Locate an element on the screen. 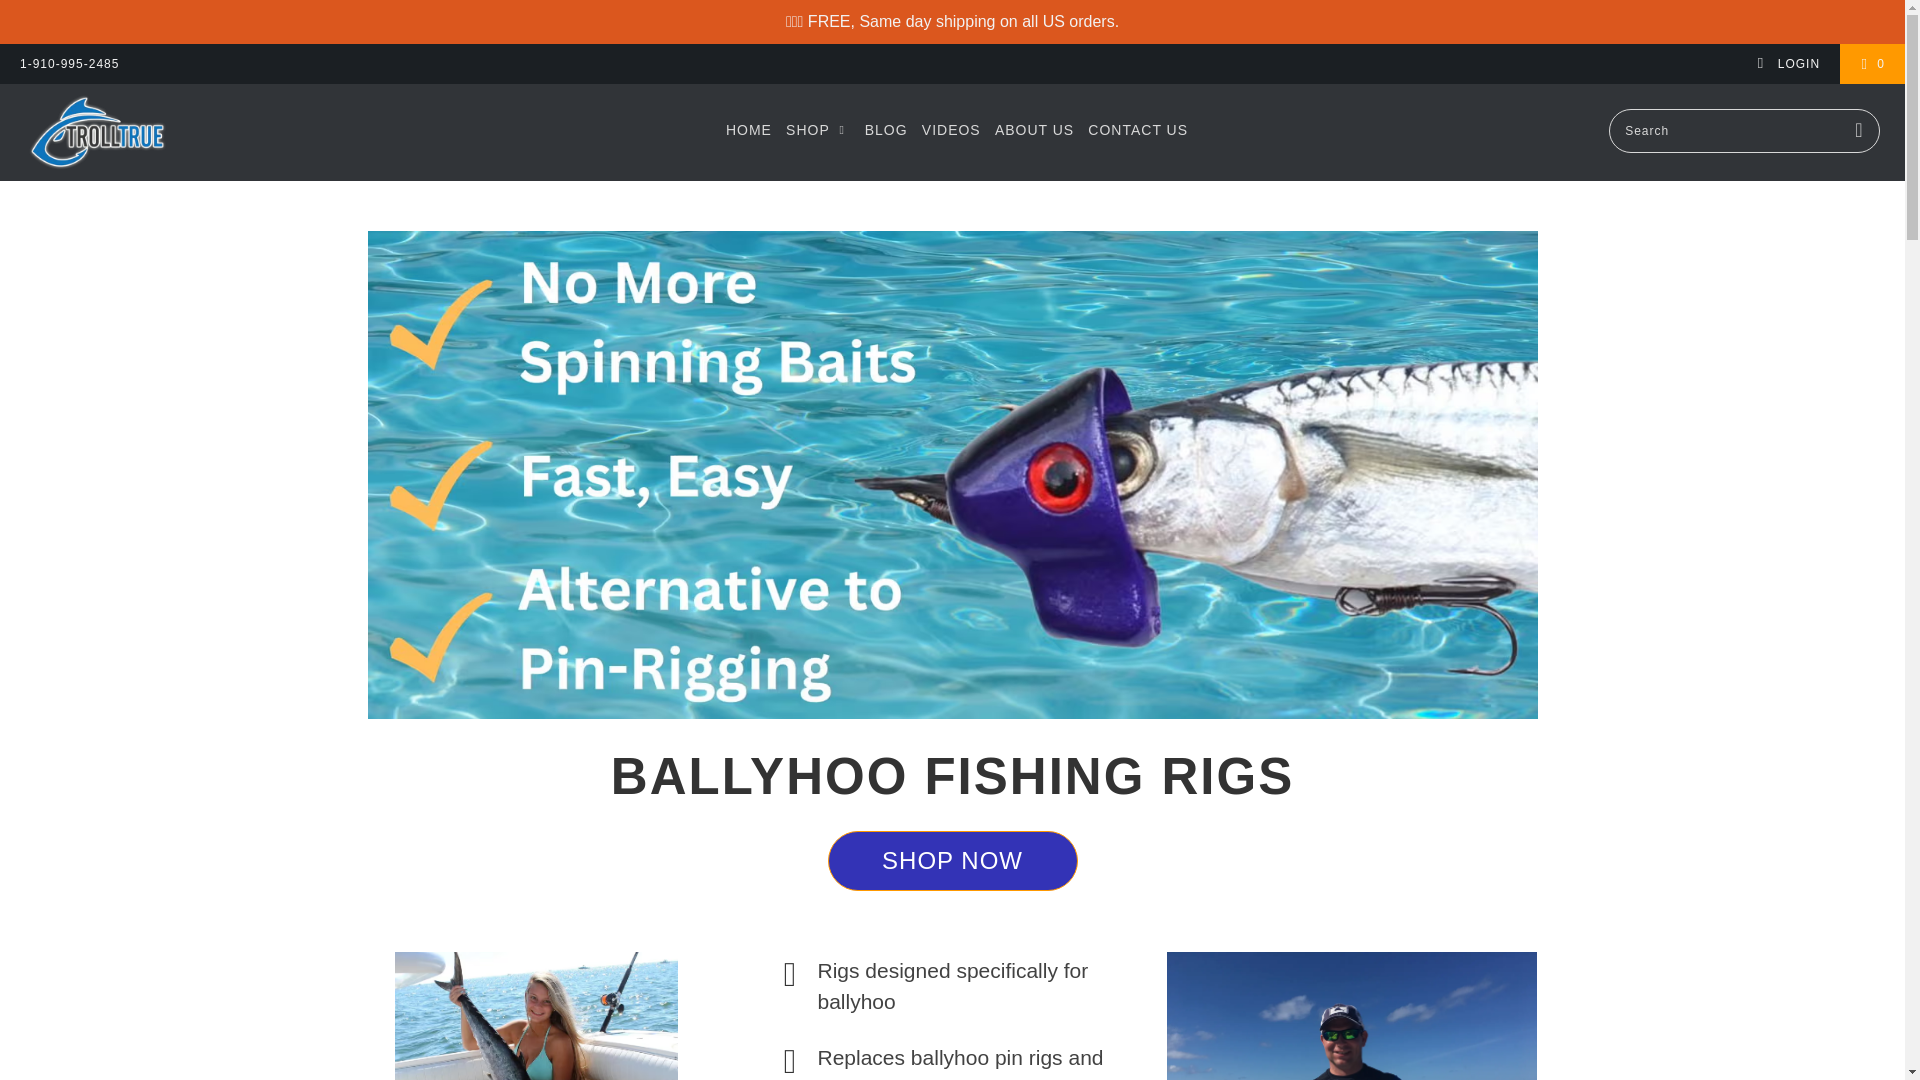 This screenshot has width=1920, height=1080. HOME is located at coordinates (748, 130).